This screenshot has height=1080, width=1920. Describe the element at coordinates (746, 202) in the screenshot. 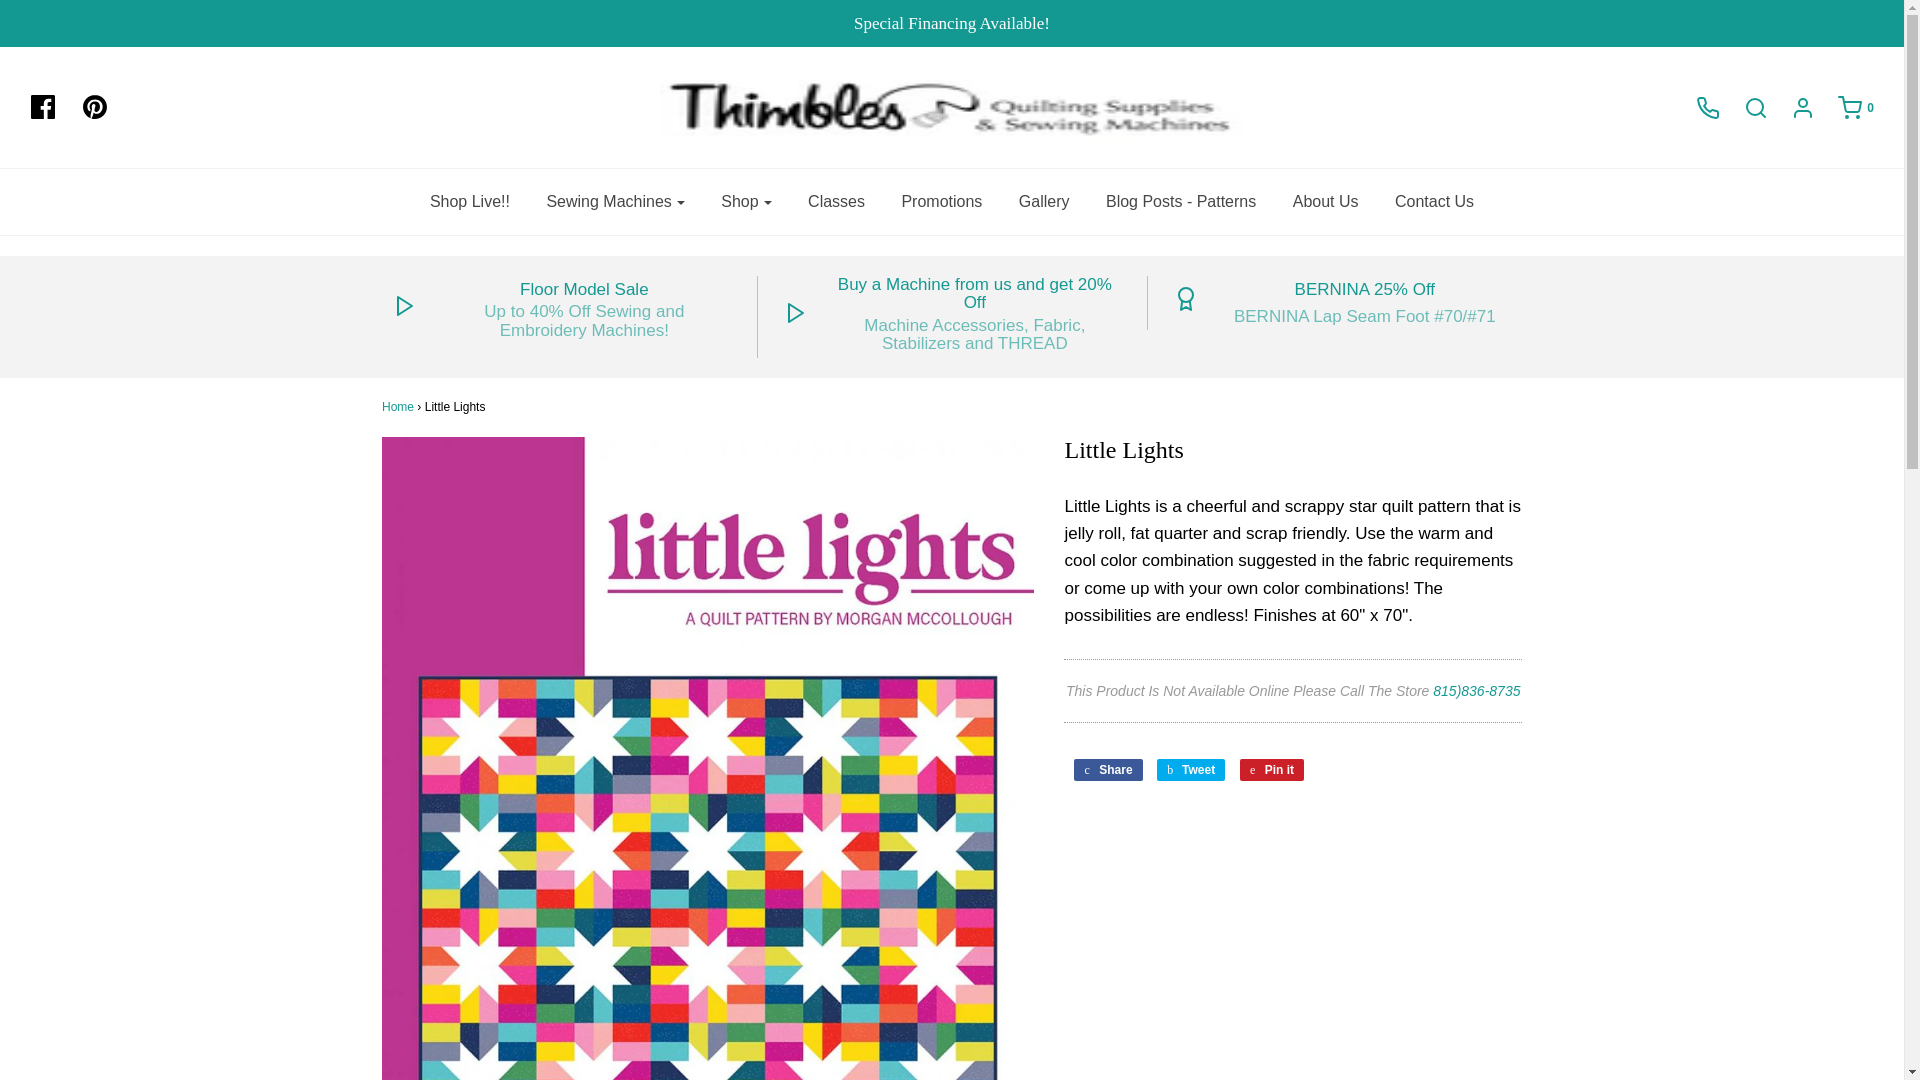

I see `Shop` at that location.